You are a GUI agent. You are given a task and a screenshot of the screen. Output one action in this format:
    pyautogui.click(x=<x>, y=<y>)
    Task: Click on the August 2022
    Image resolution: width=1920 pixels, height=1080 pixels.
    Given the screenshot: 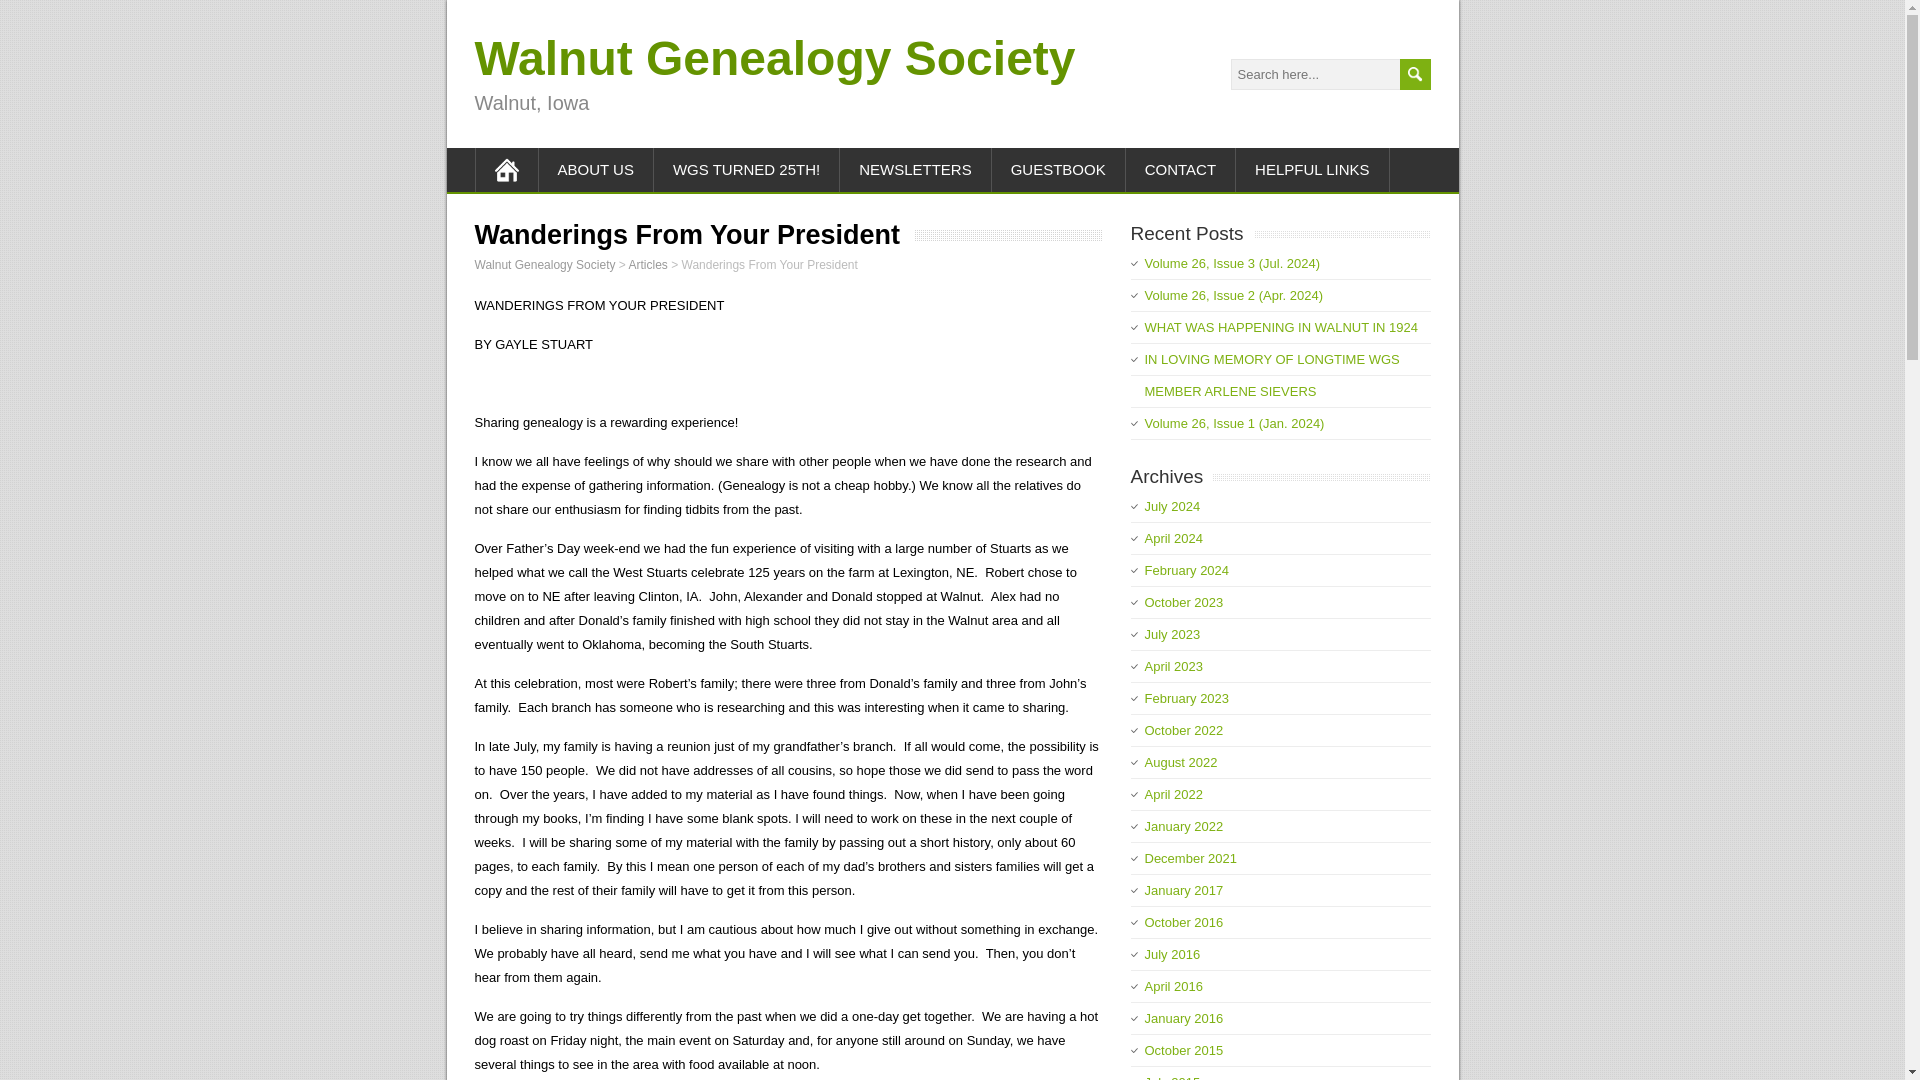 What is the action you would take?
    pyautogui.click(x=1180, y=762)
    